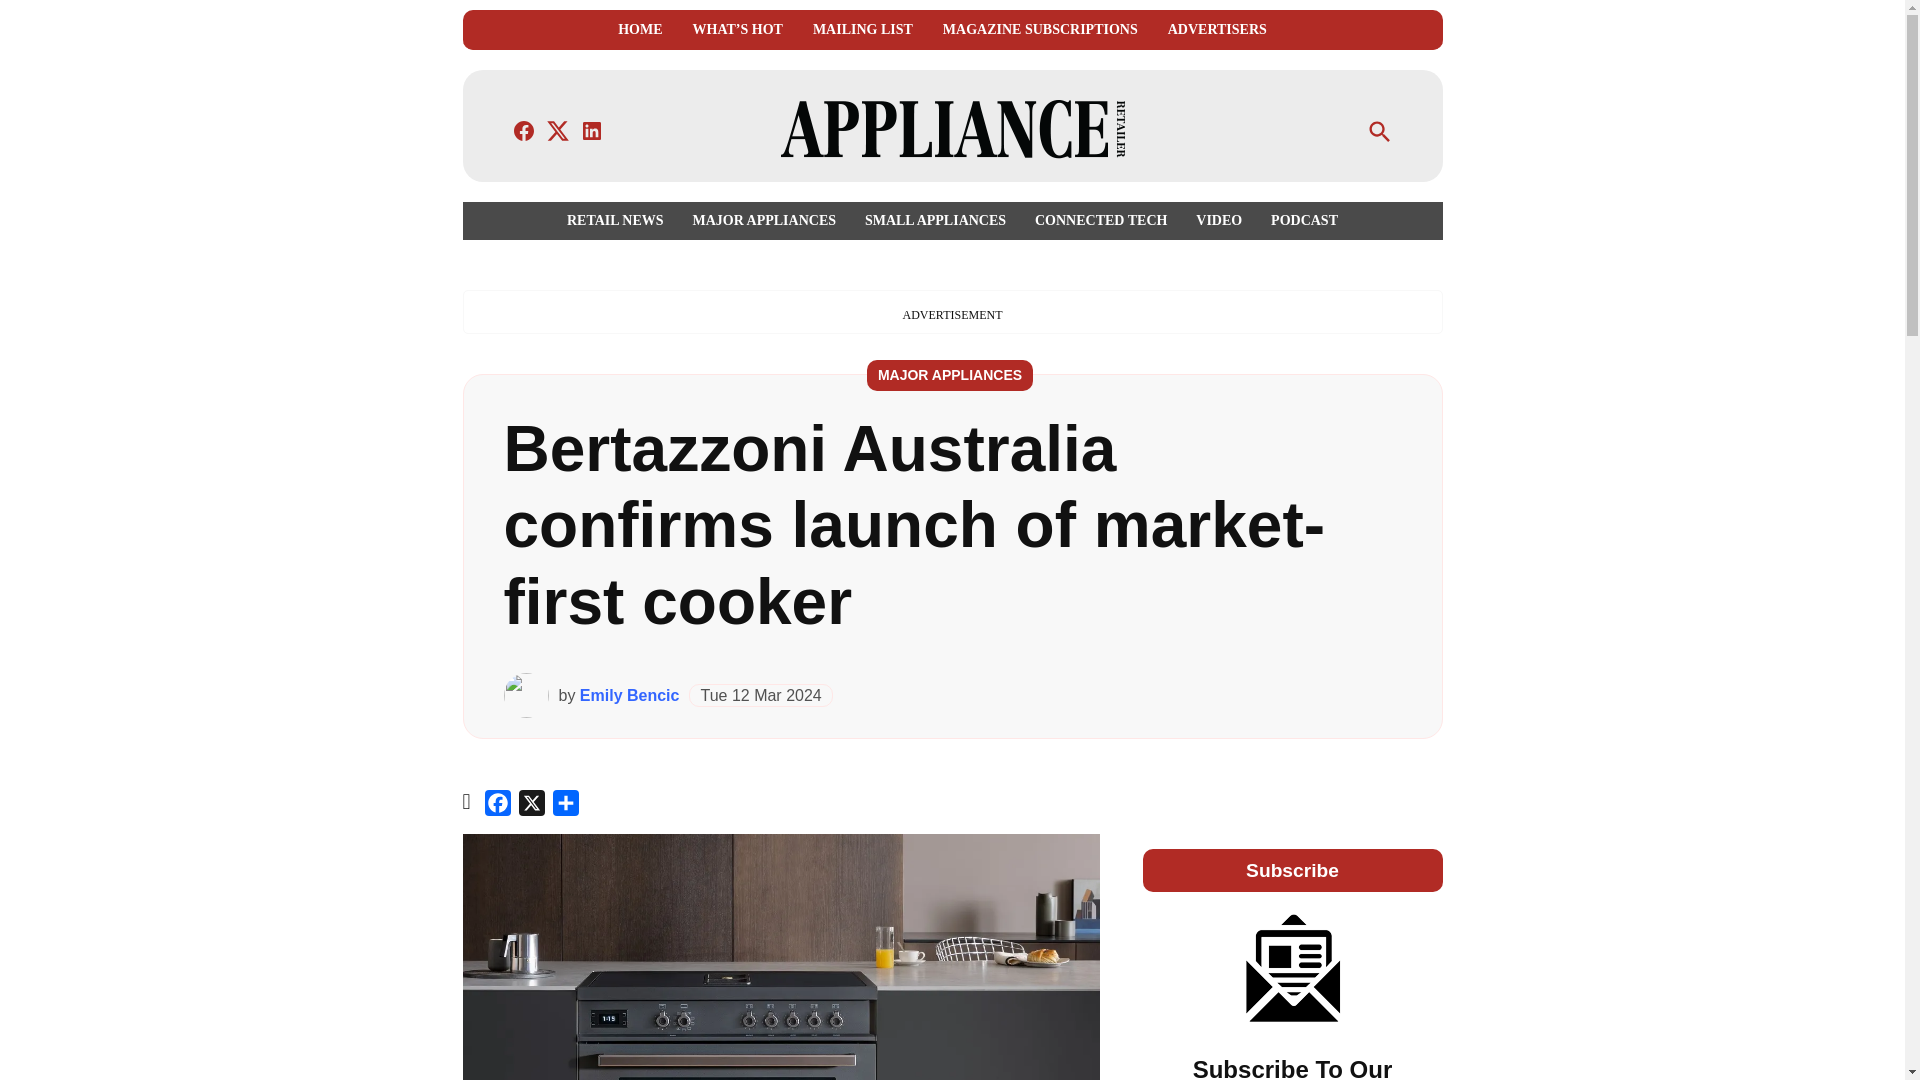  Describe the element at coordinates (1296, 144) in the screenshot. I see `Appliance Retailer` at that location.